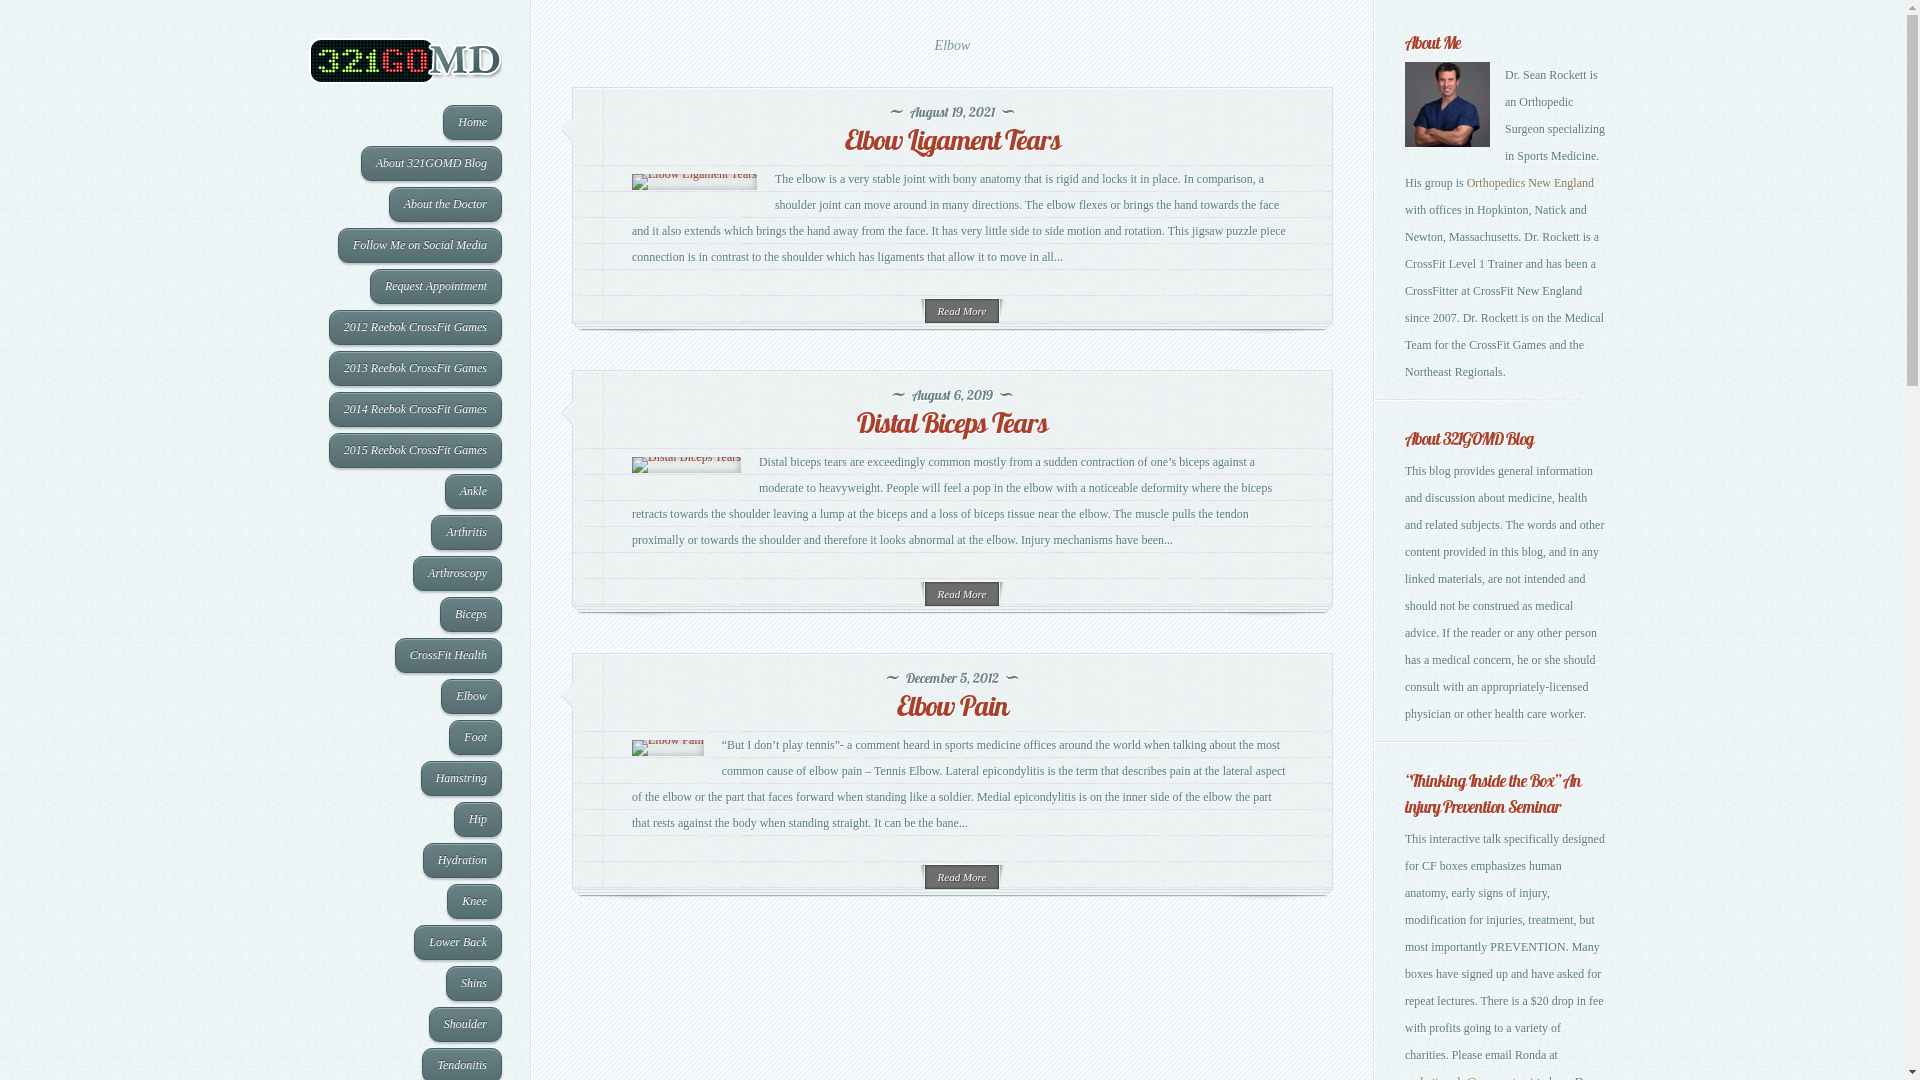  Describe the element at coordinates (472, 696) in the screenshot. I see `Elbow` at that location.